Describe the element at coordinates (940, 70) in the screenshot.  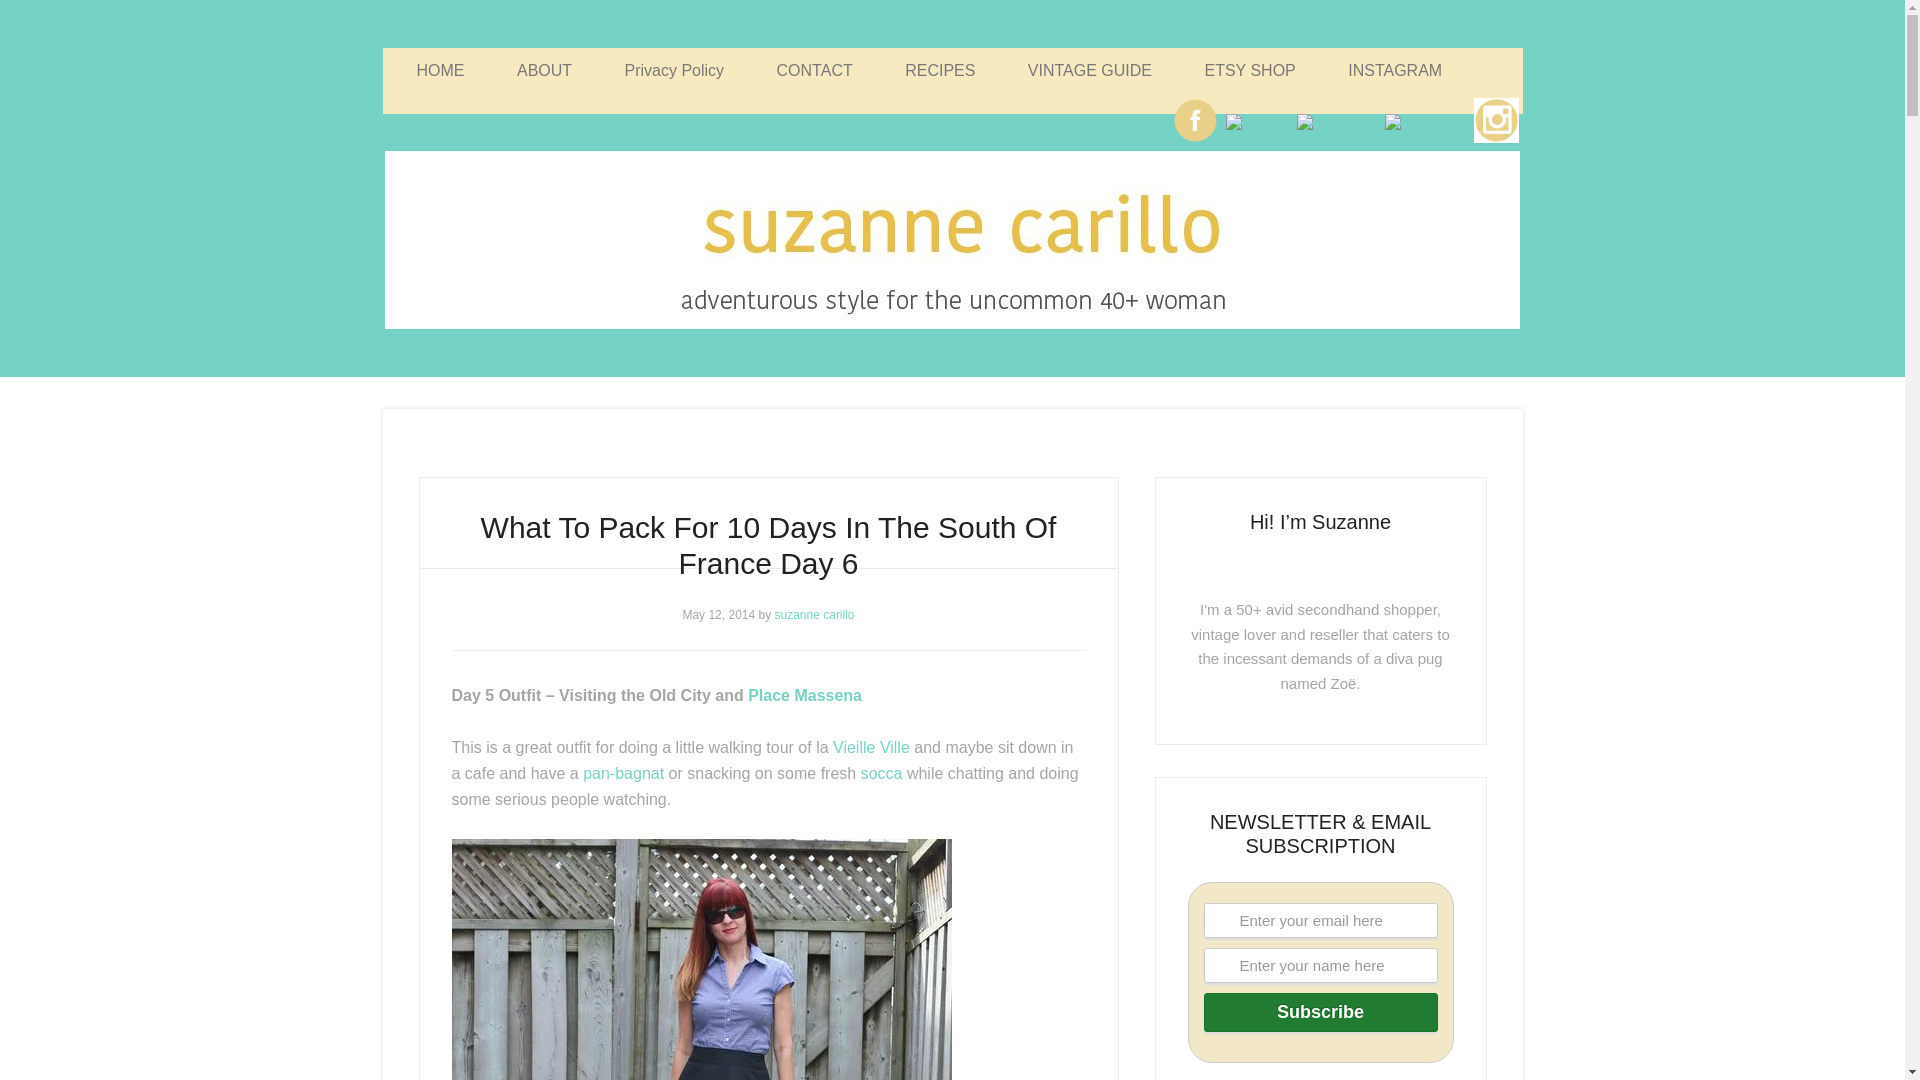
I see `Fun Fast Simple Healthy Recipes` at that location.